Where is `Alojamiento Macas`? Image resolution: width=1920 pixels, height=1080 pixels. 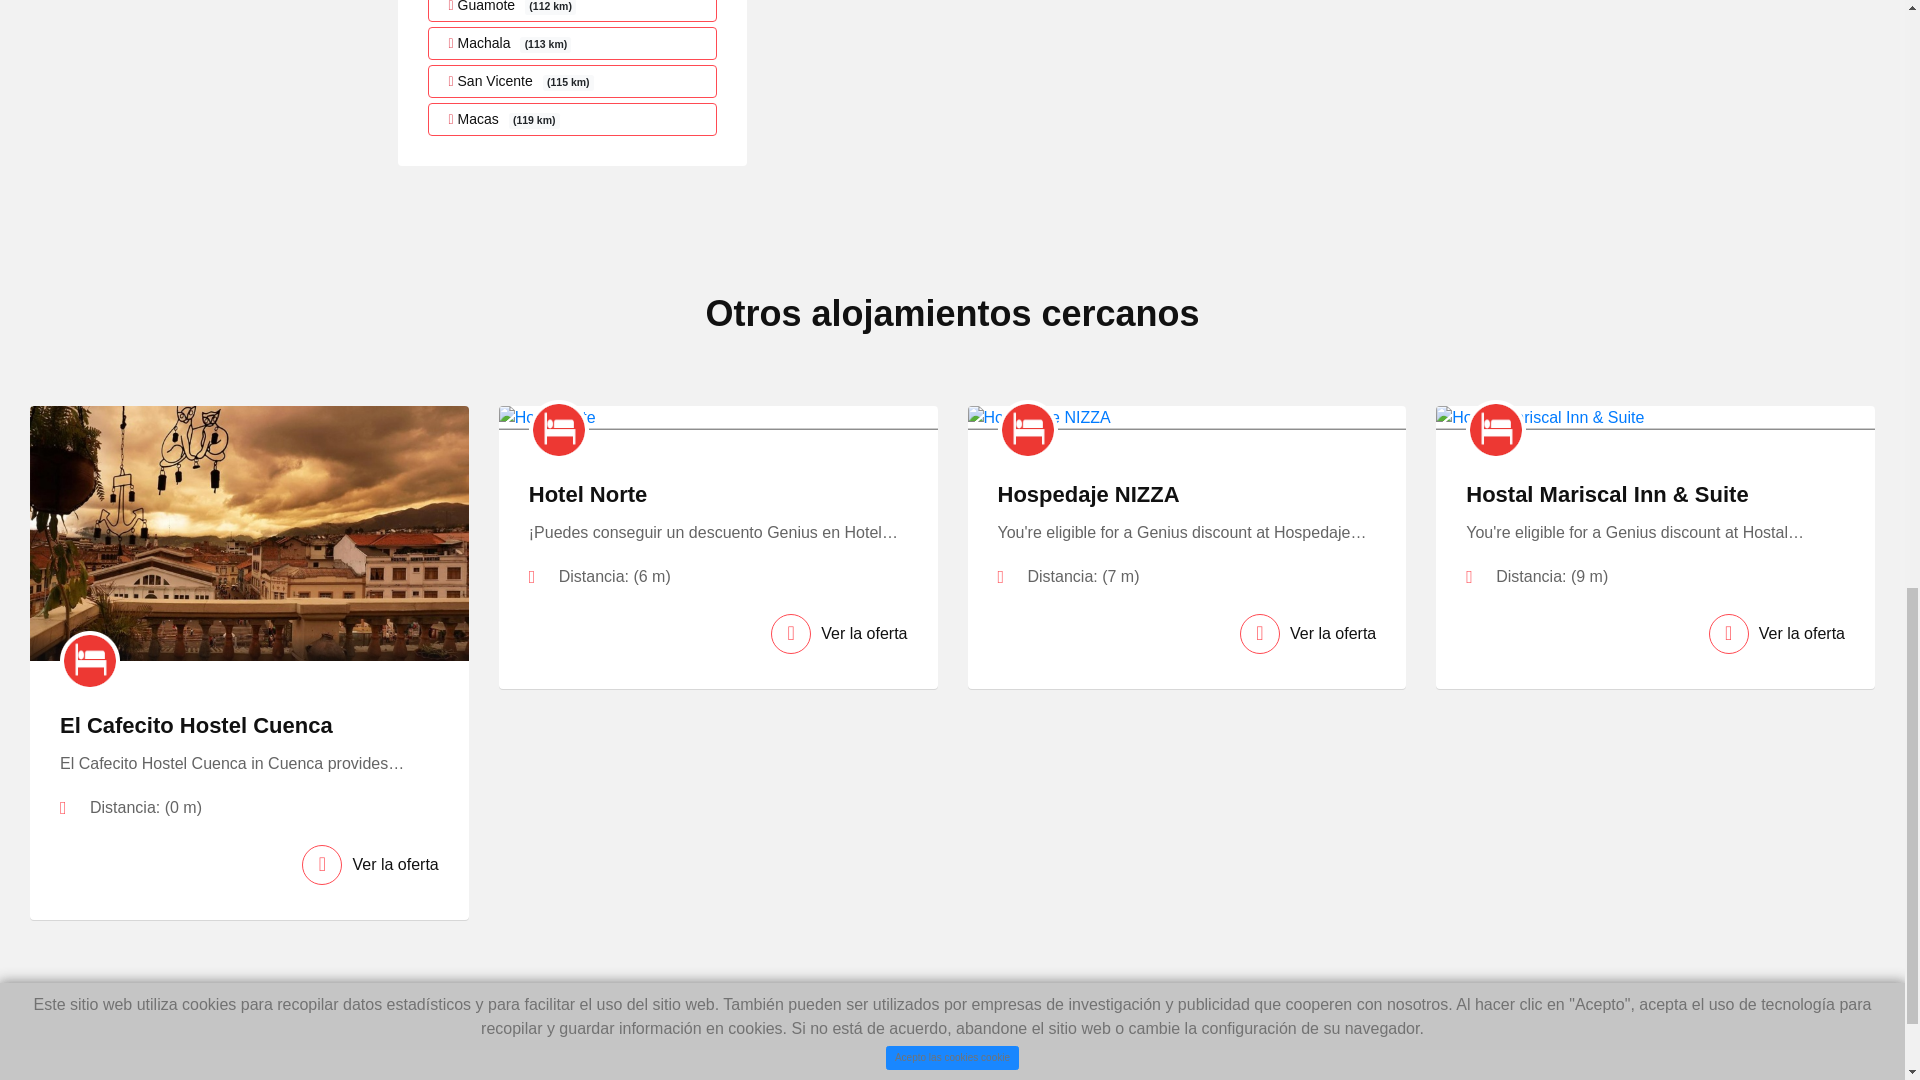
Alojamiento Macas is located at coordinates (573, 119).